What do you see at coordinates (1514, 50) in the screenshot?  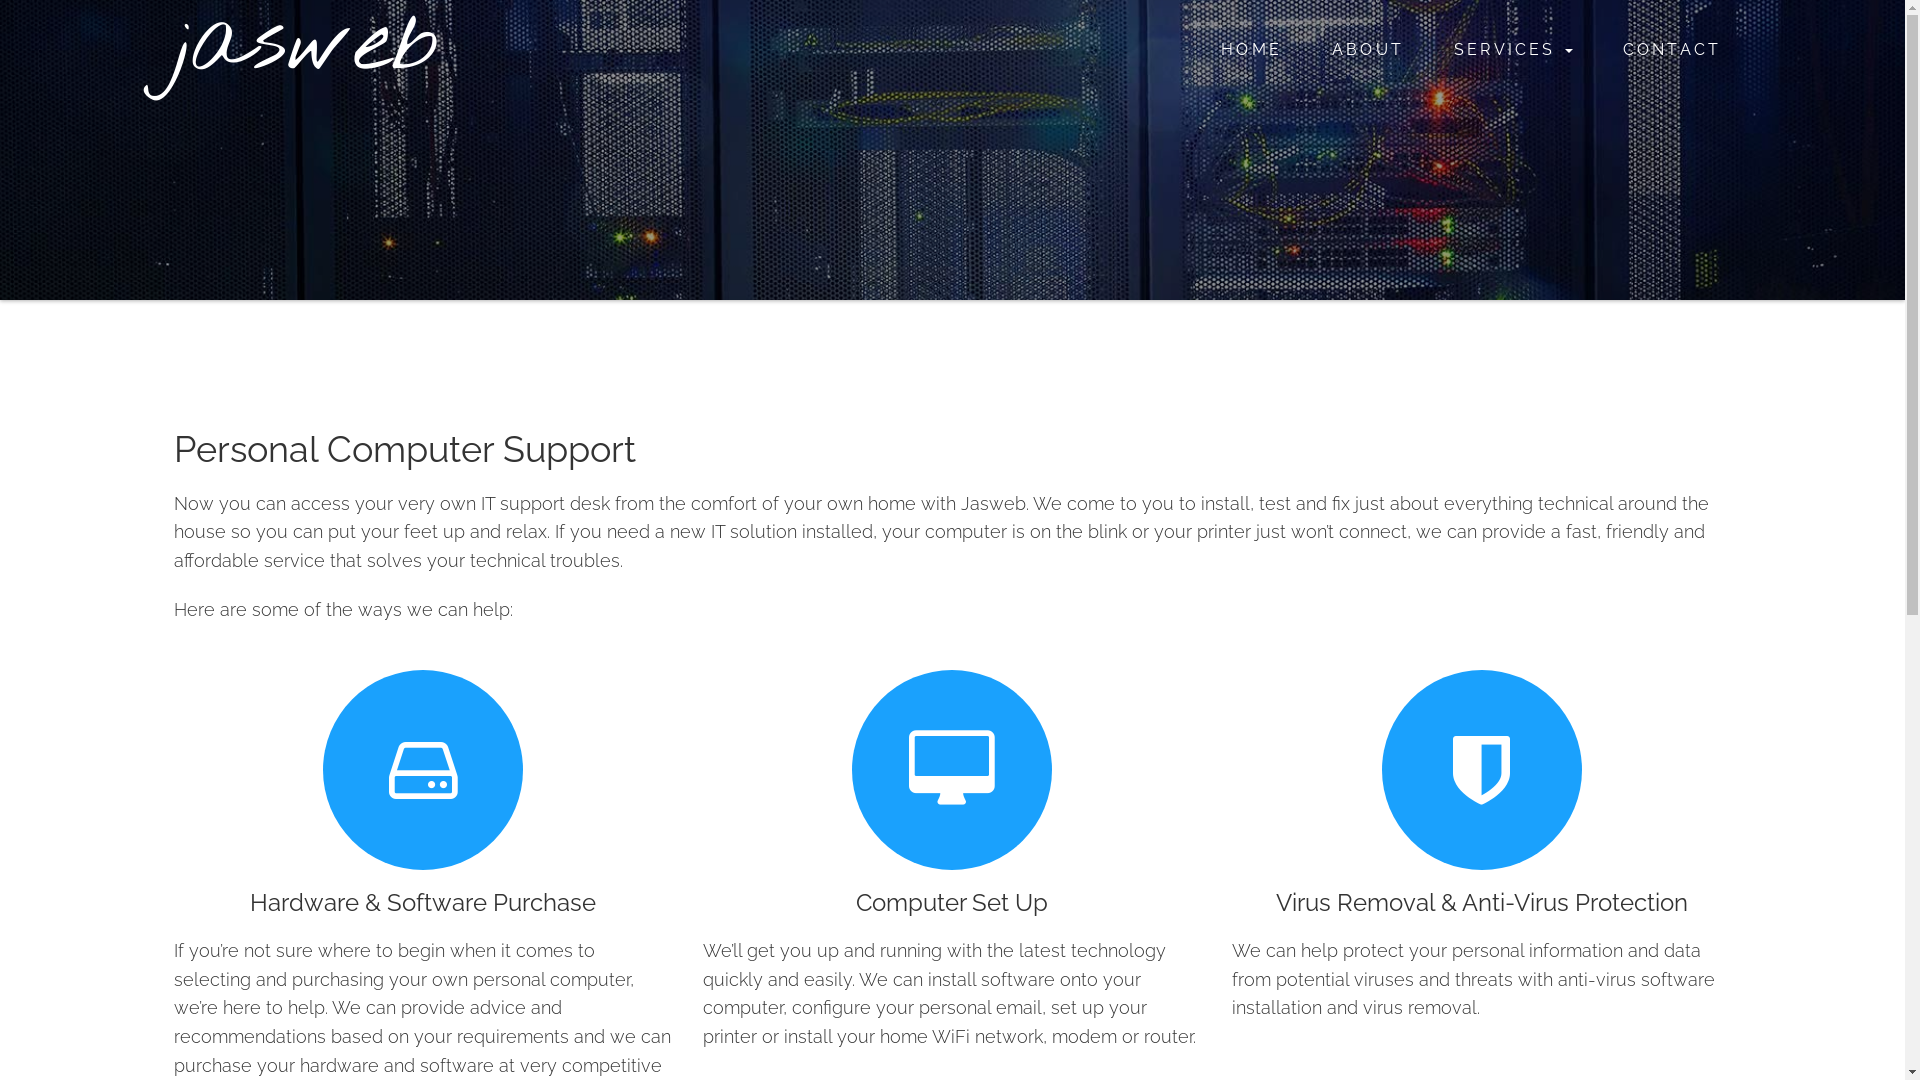 I see `SERVICES` at bounding box center [1514, 50].